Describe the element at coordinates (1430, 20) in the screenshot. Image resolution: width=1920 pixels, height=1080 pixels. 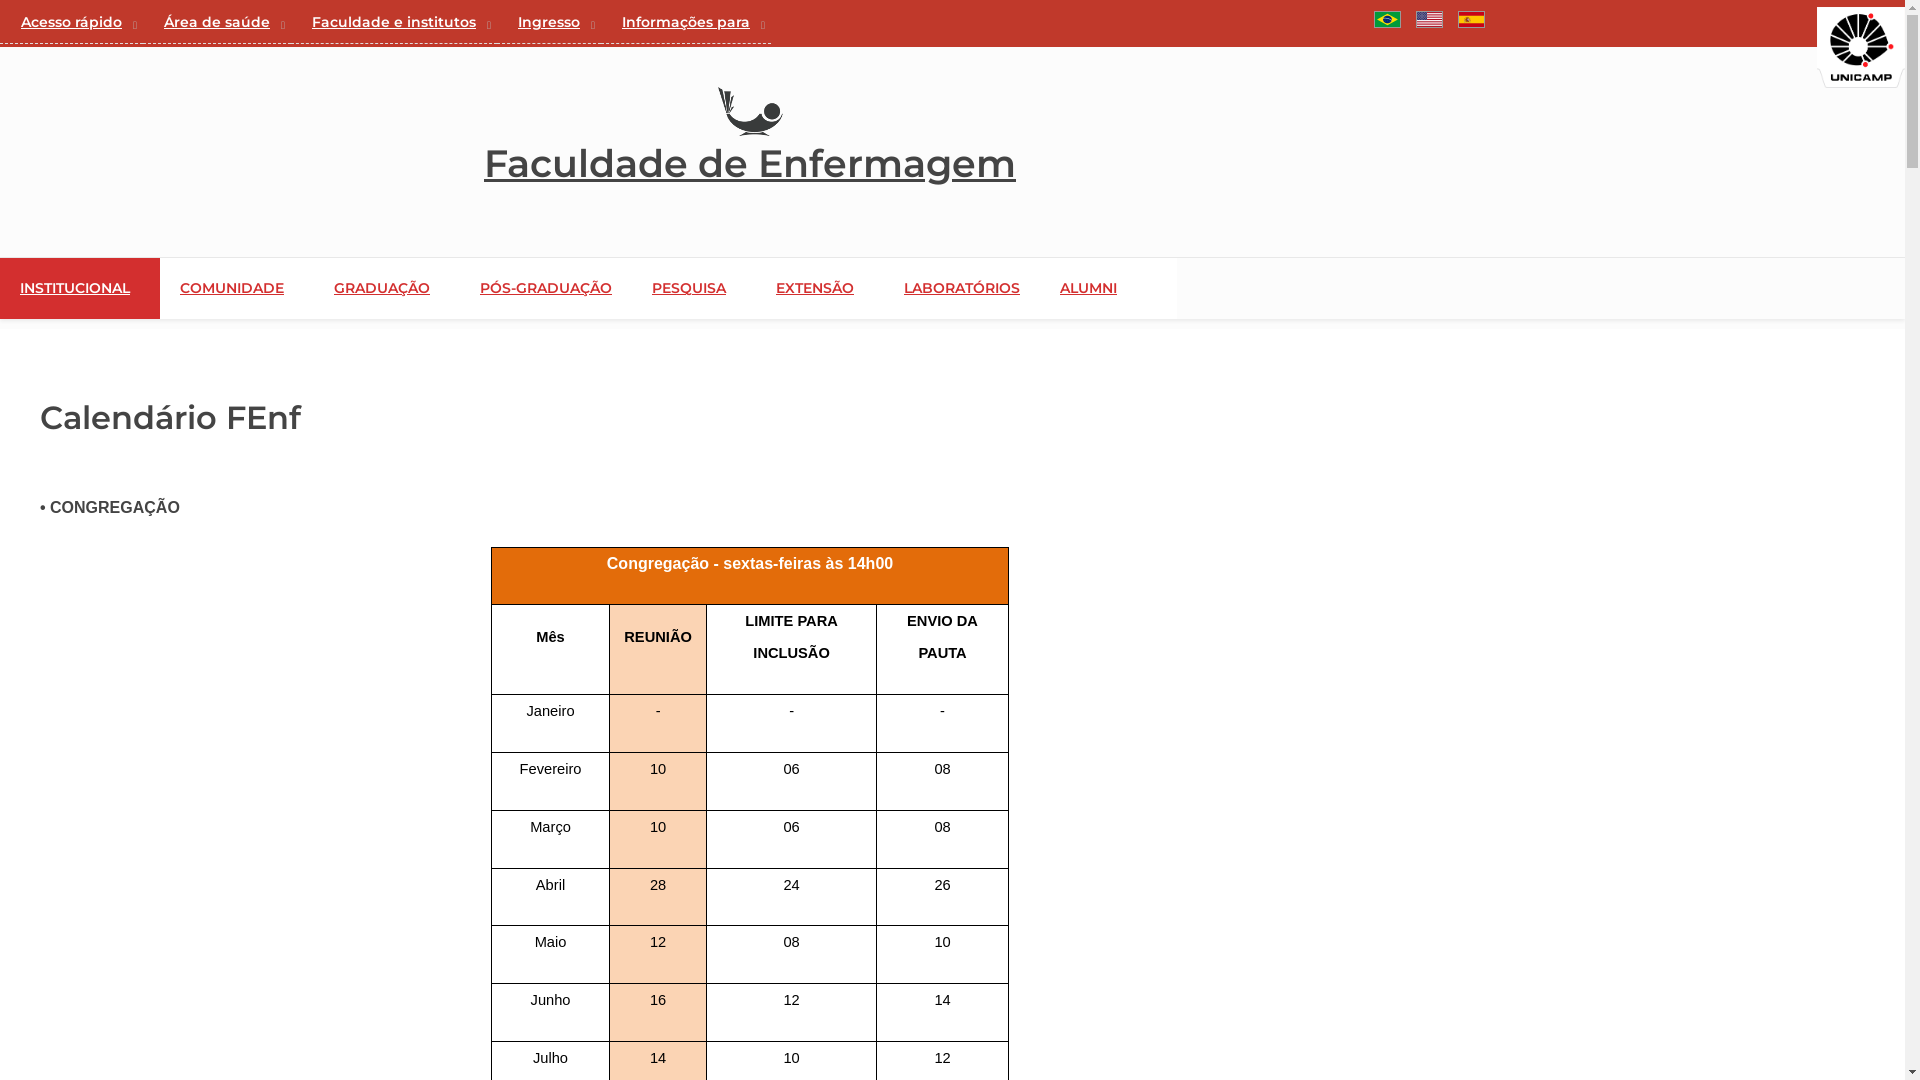
I see `EN` at that location.